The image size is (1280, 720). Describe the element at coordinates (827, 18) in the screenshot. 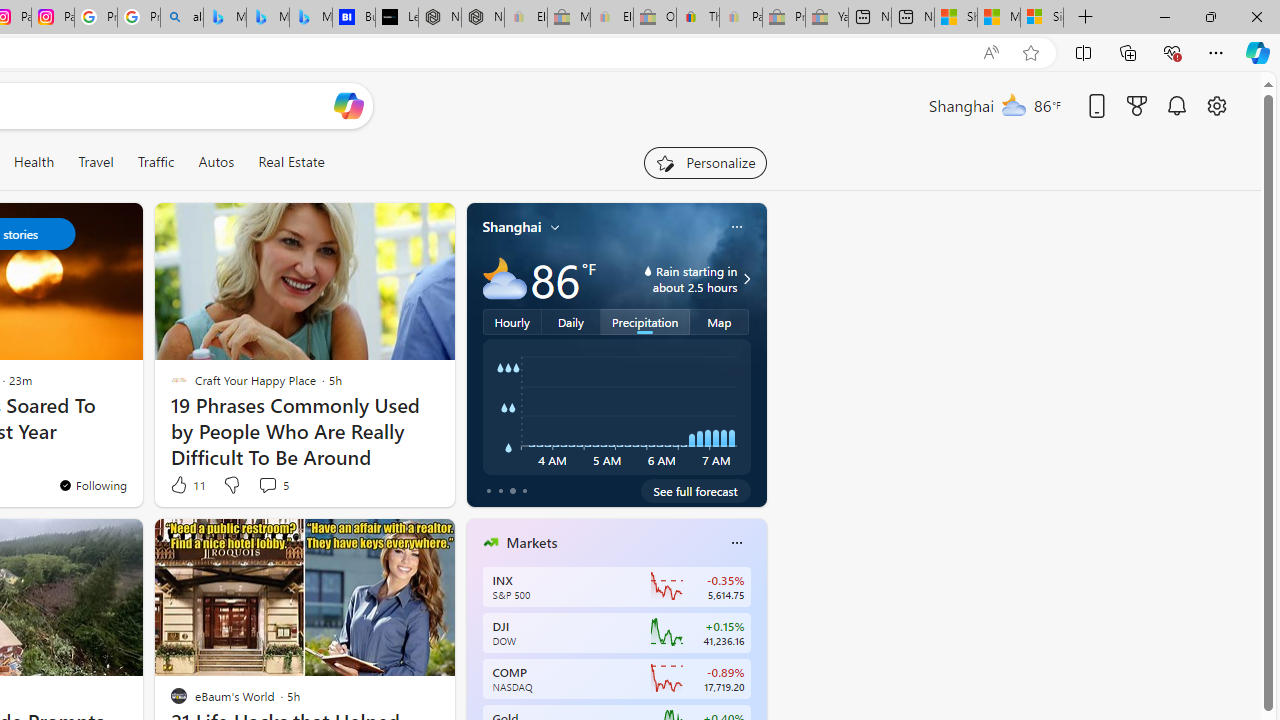

I see `Yard, Garden & Outdoor Living - Sleeping` at that location.